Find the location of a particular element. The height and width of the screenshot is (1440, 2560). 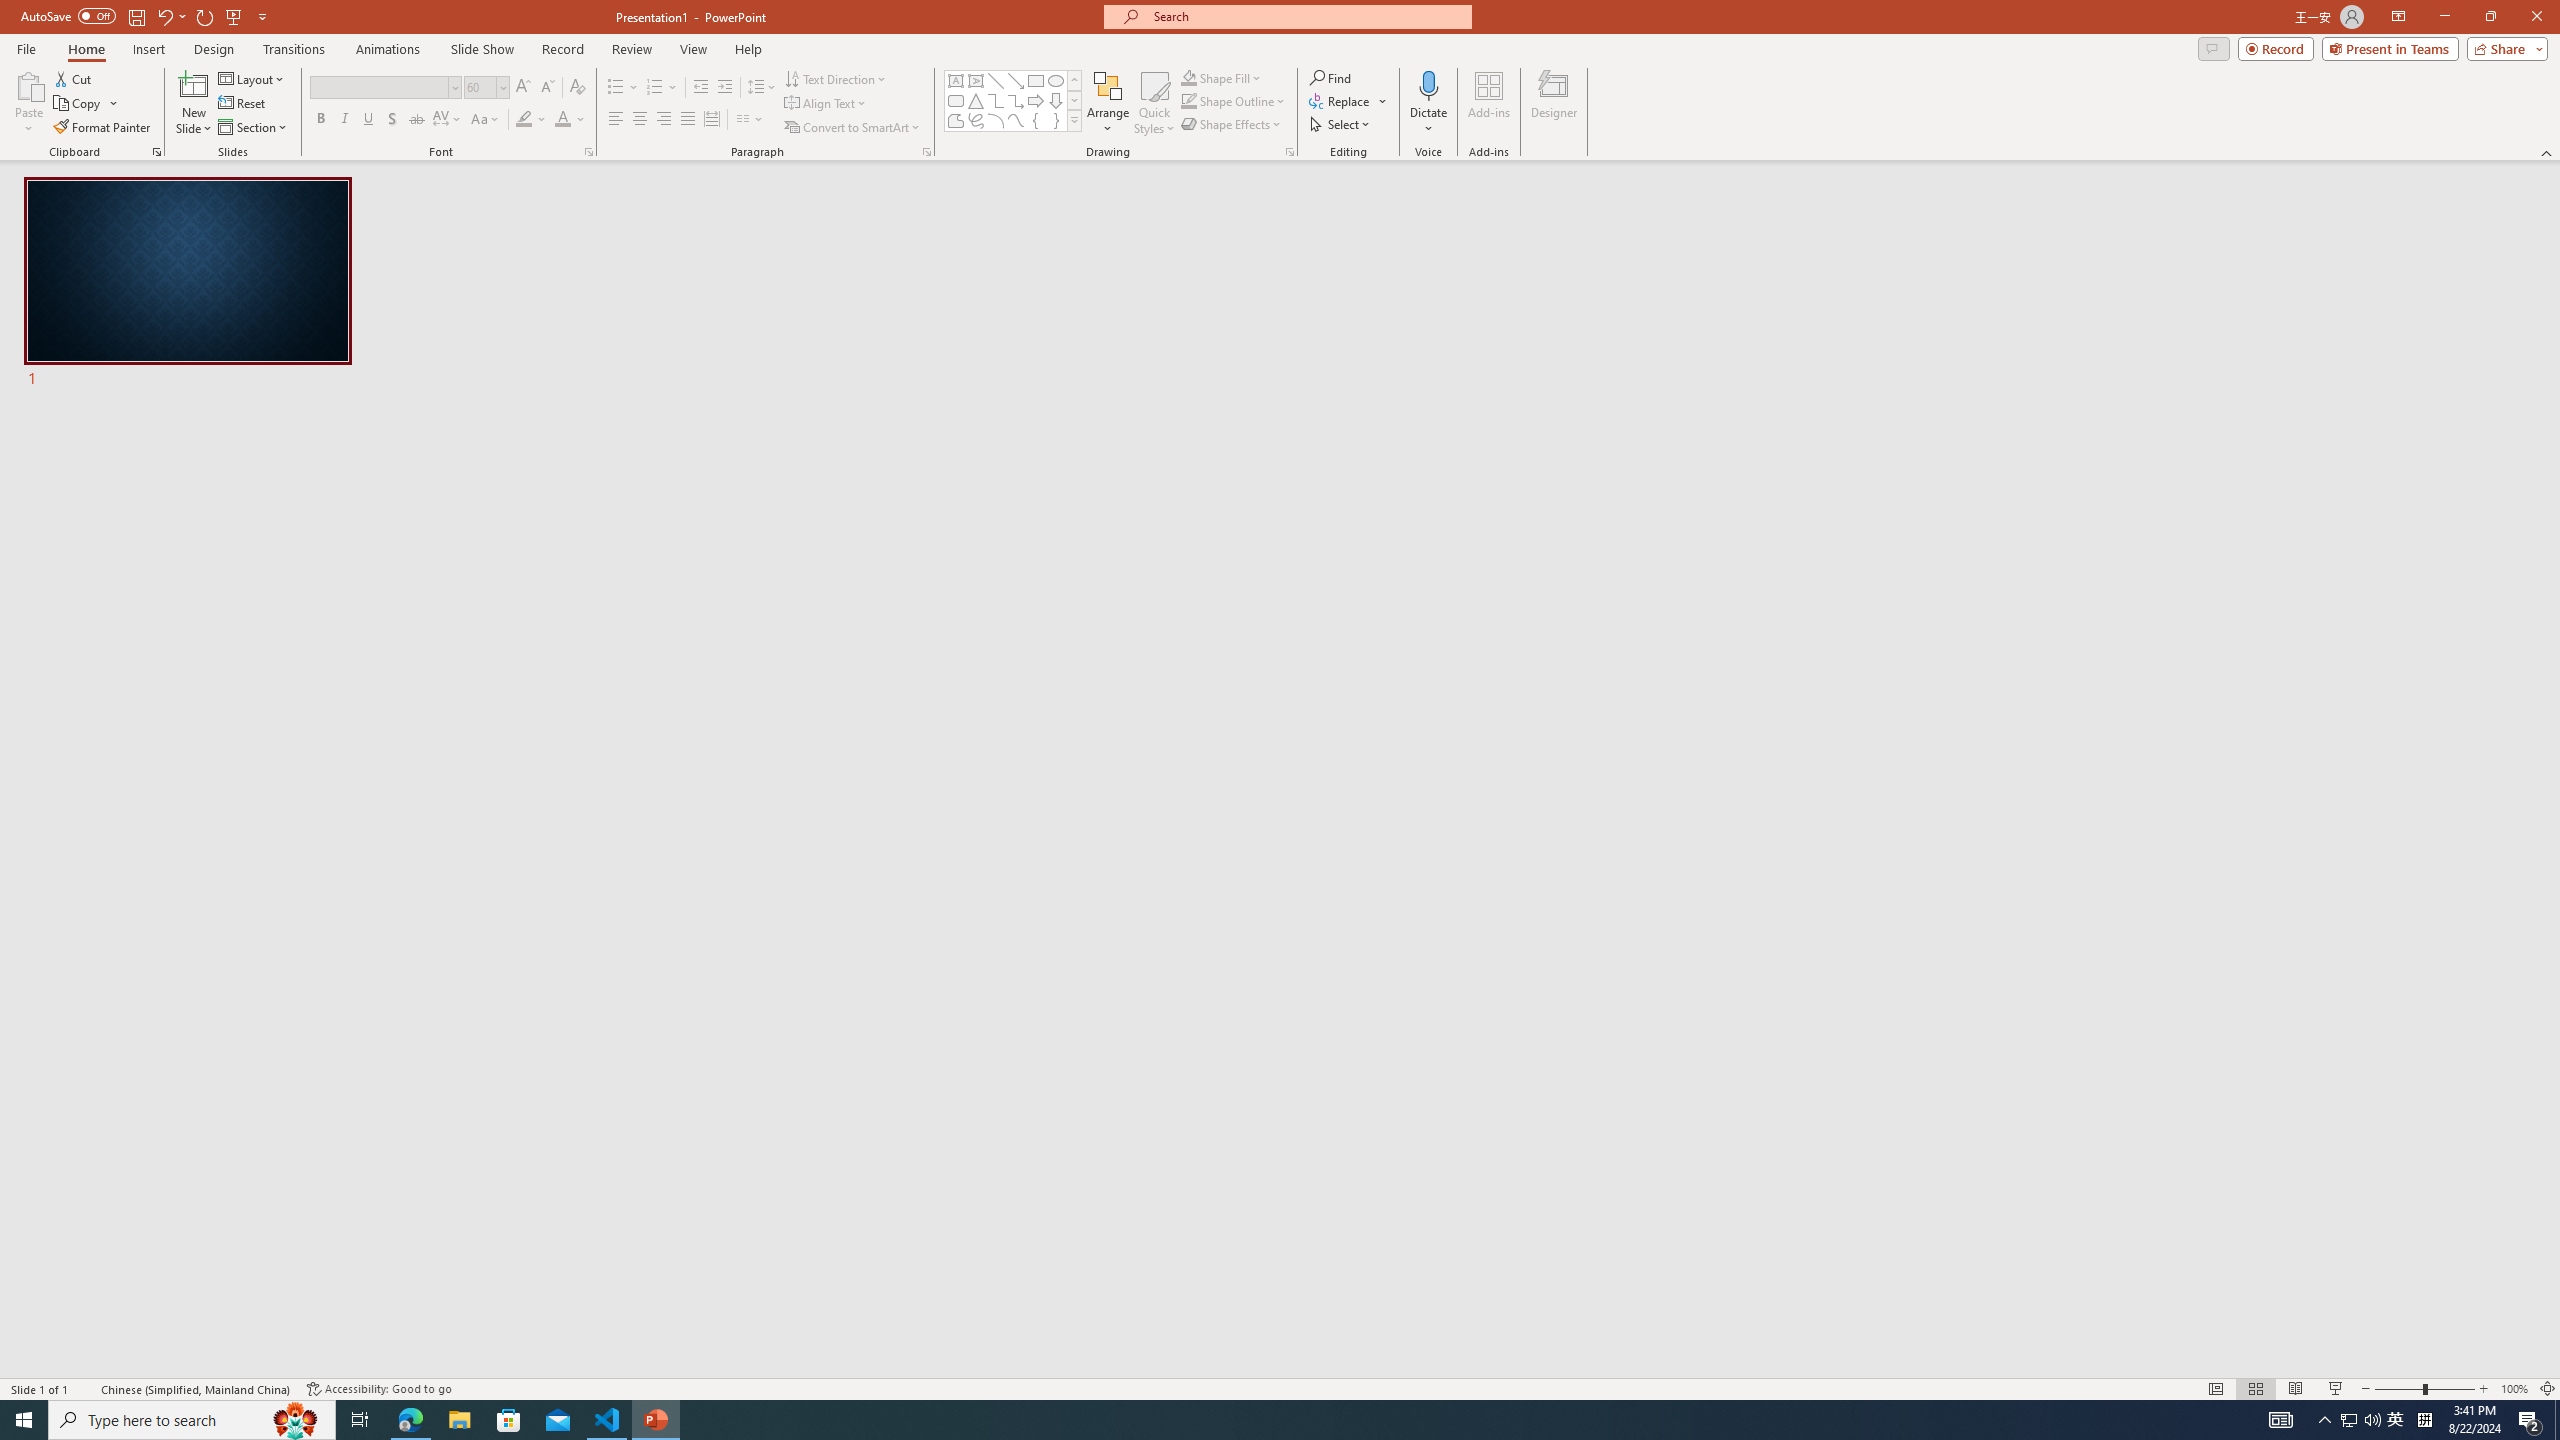

Help is located at coordinates (748, 49).